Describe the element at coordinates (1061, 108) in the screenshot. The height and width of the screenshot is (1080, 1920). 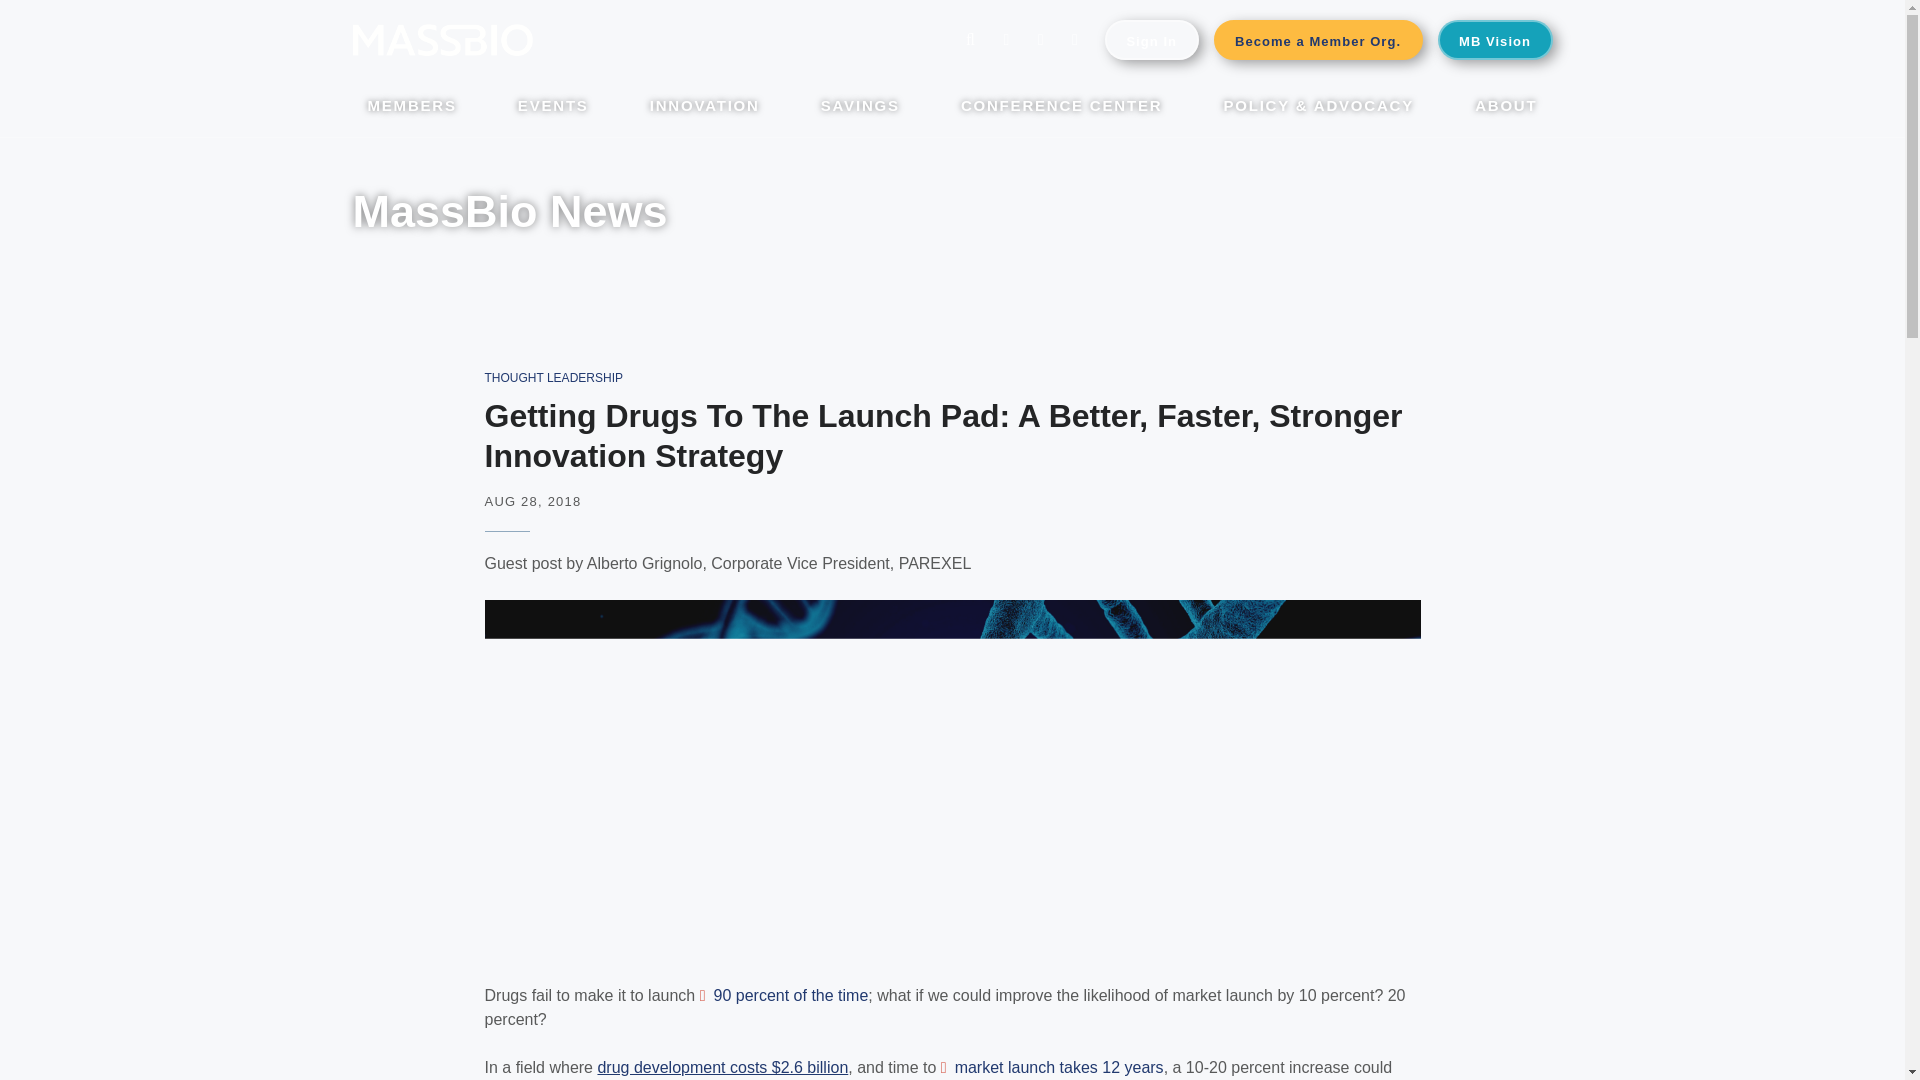
I see `CONFERENCE CENTER` at that location.